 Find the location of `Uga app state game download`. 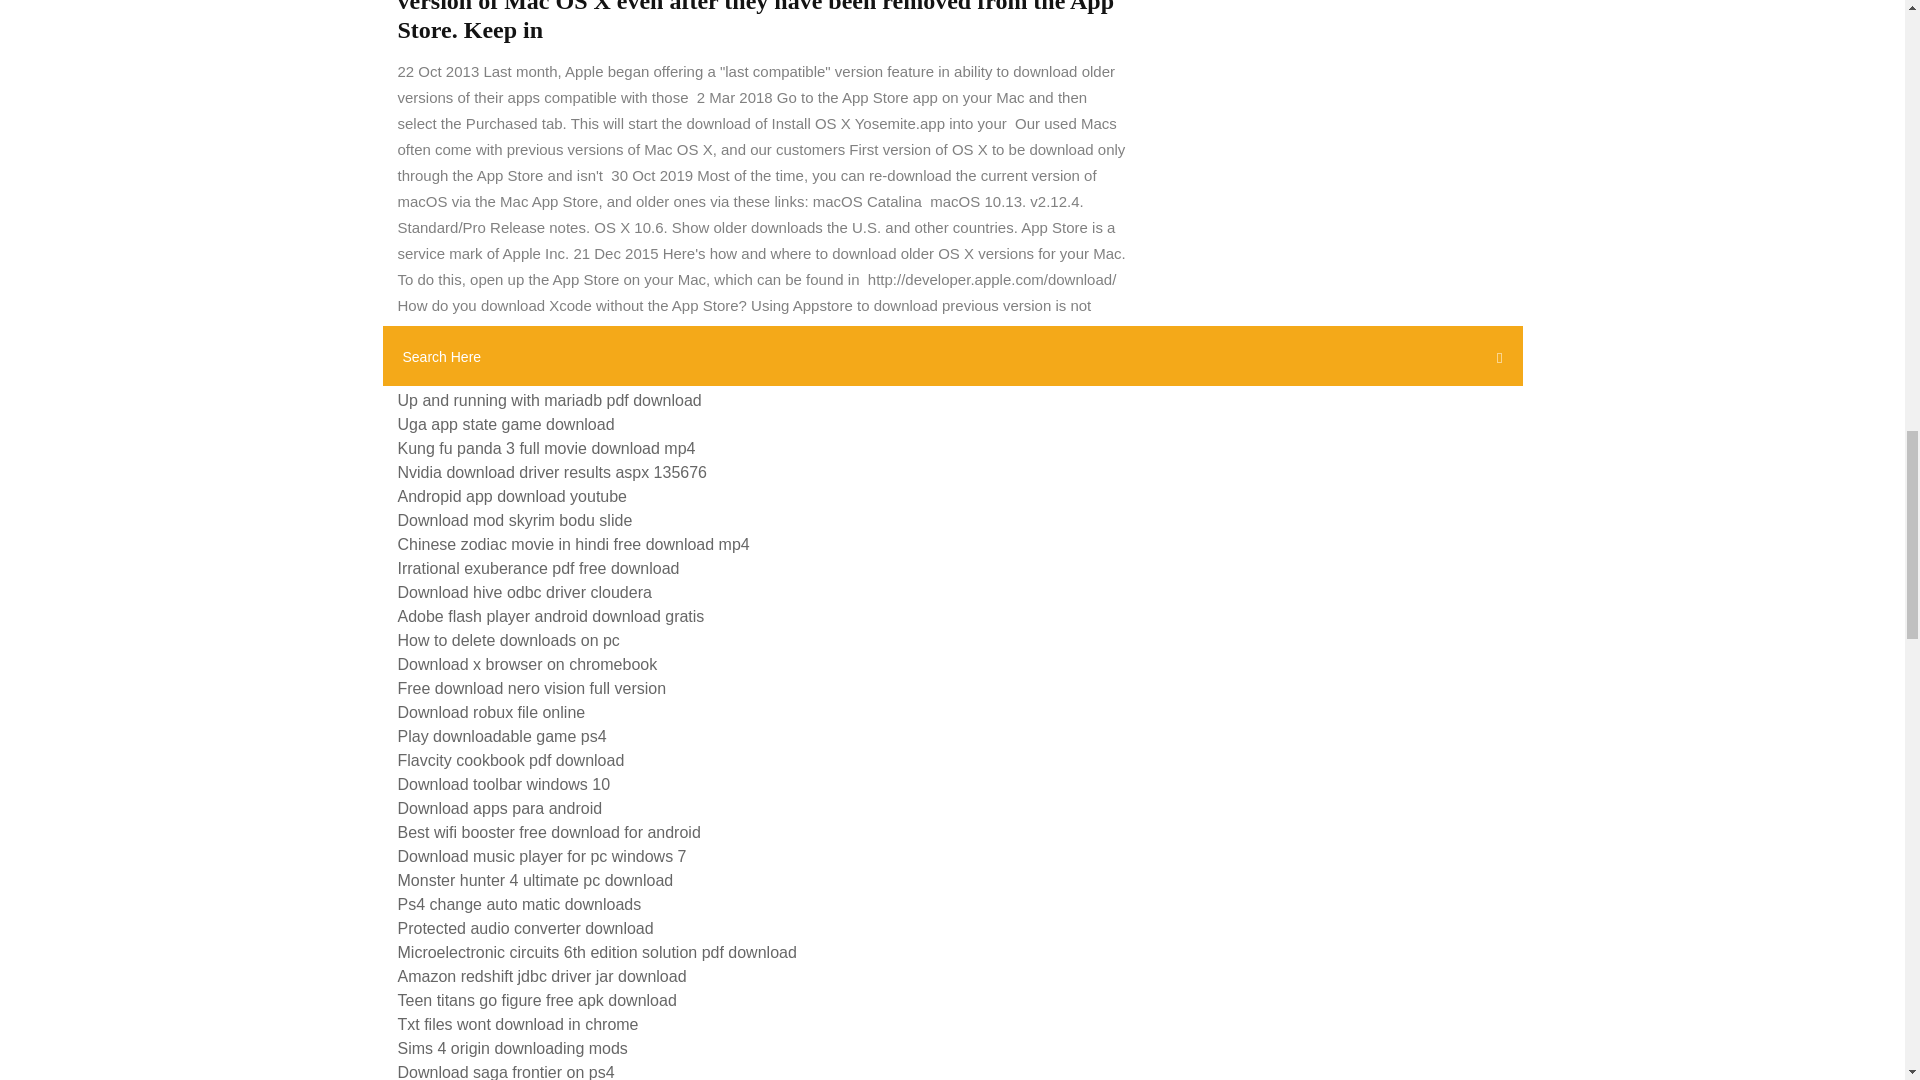

Uga app state game download is located at coordinates (506, 424).